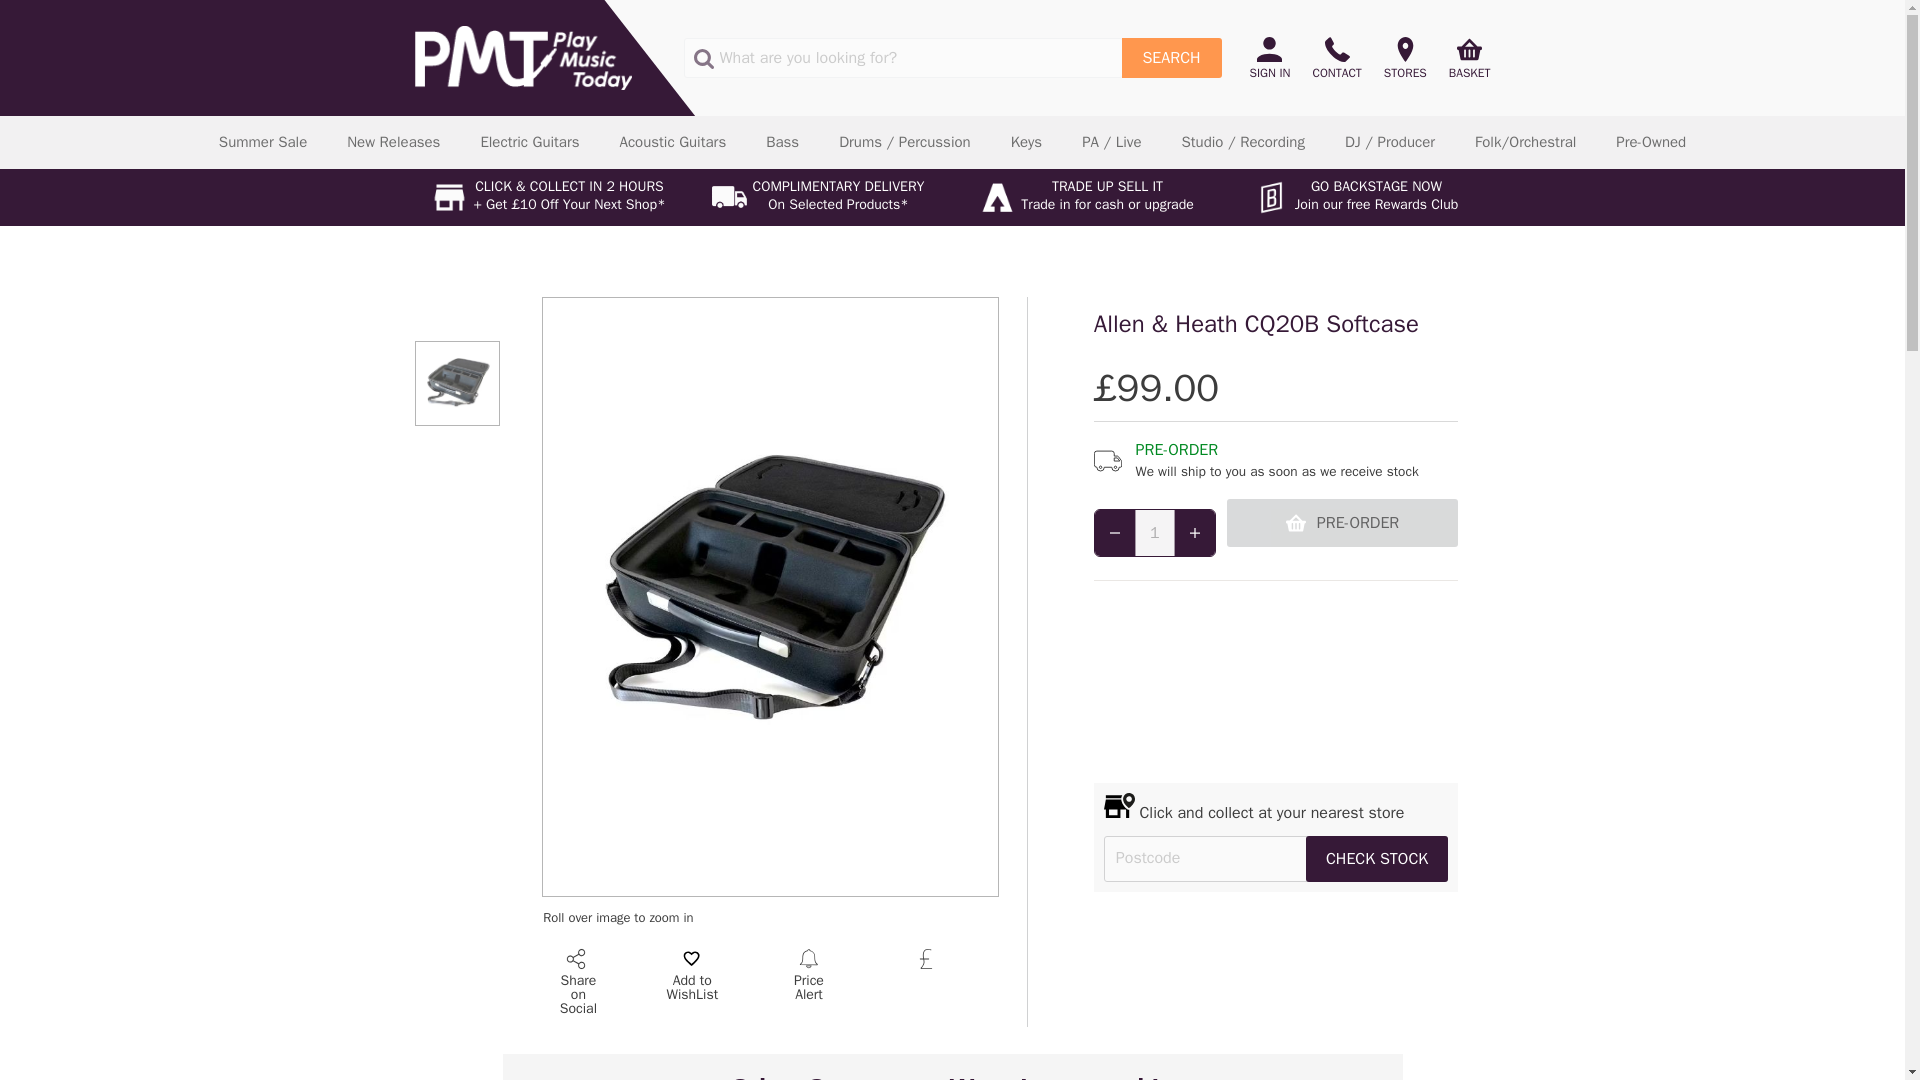  What do you see at coordinates (1171, 57) in the screenshot?
I see `SEARCH` at bounding box center [1171, 57].